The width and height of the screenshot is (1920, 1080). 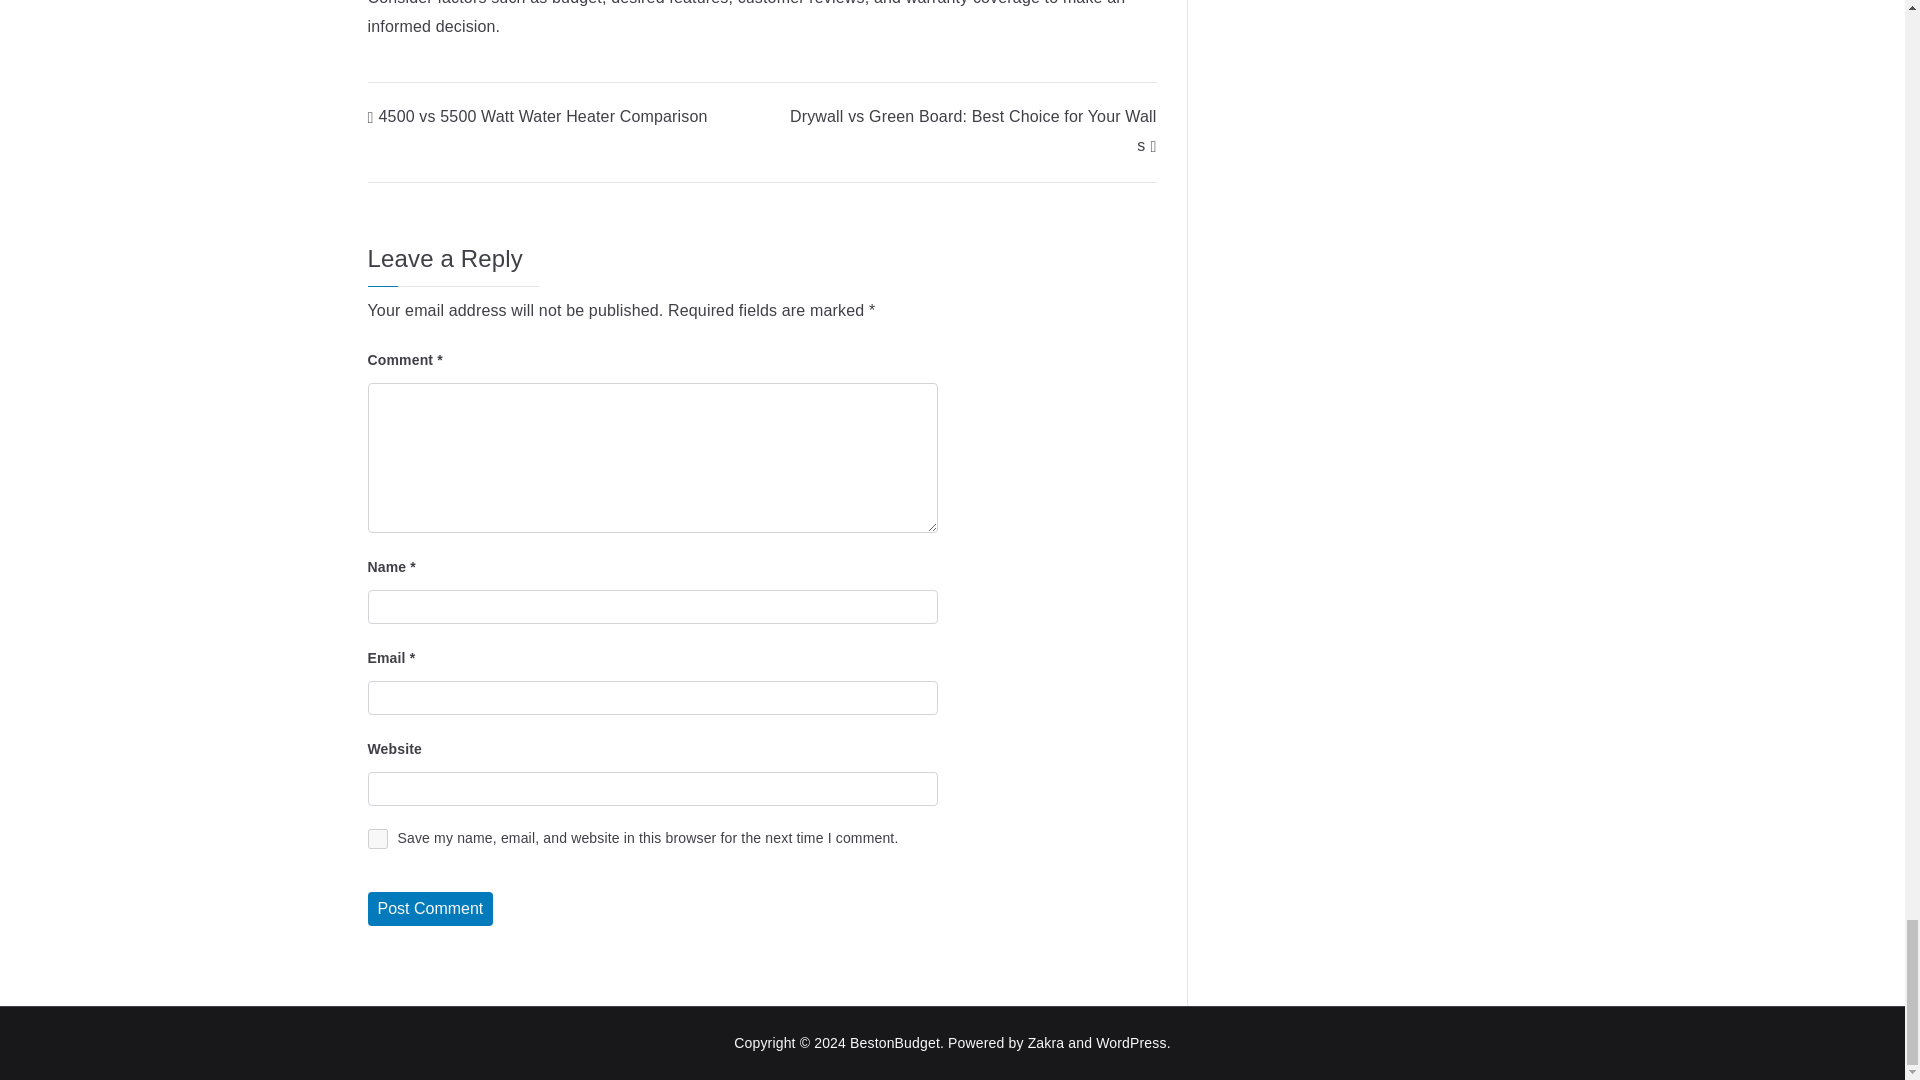 What do you see at coordinates (973, 131) in the screenshot?
I see `Drywall vs Green Board: Best Choice for Your Walls` at bounding box center [973, 131].